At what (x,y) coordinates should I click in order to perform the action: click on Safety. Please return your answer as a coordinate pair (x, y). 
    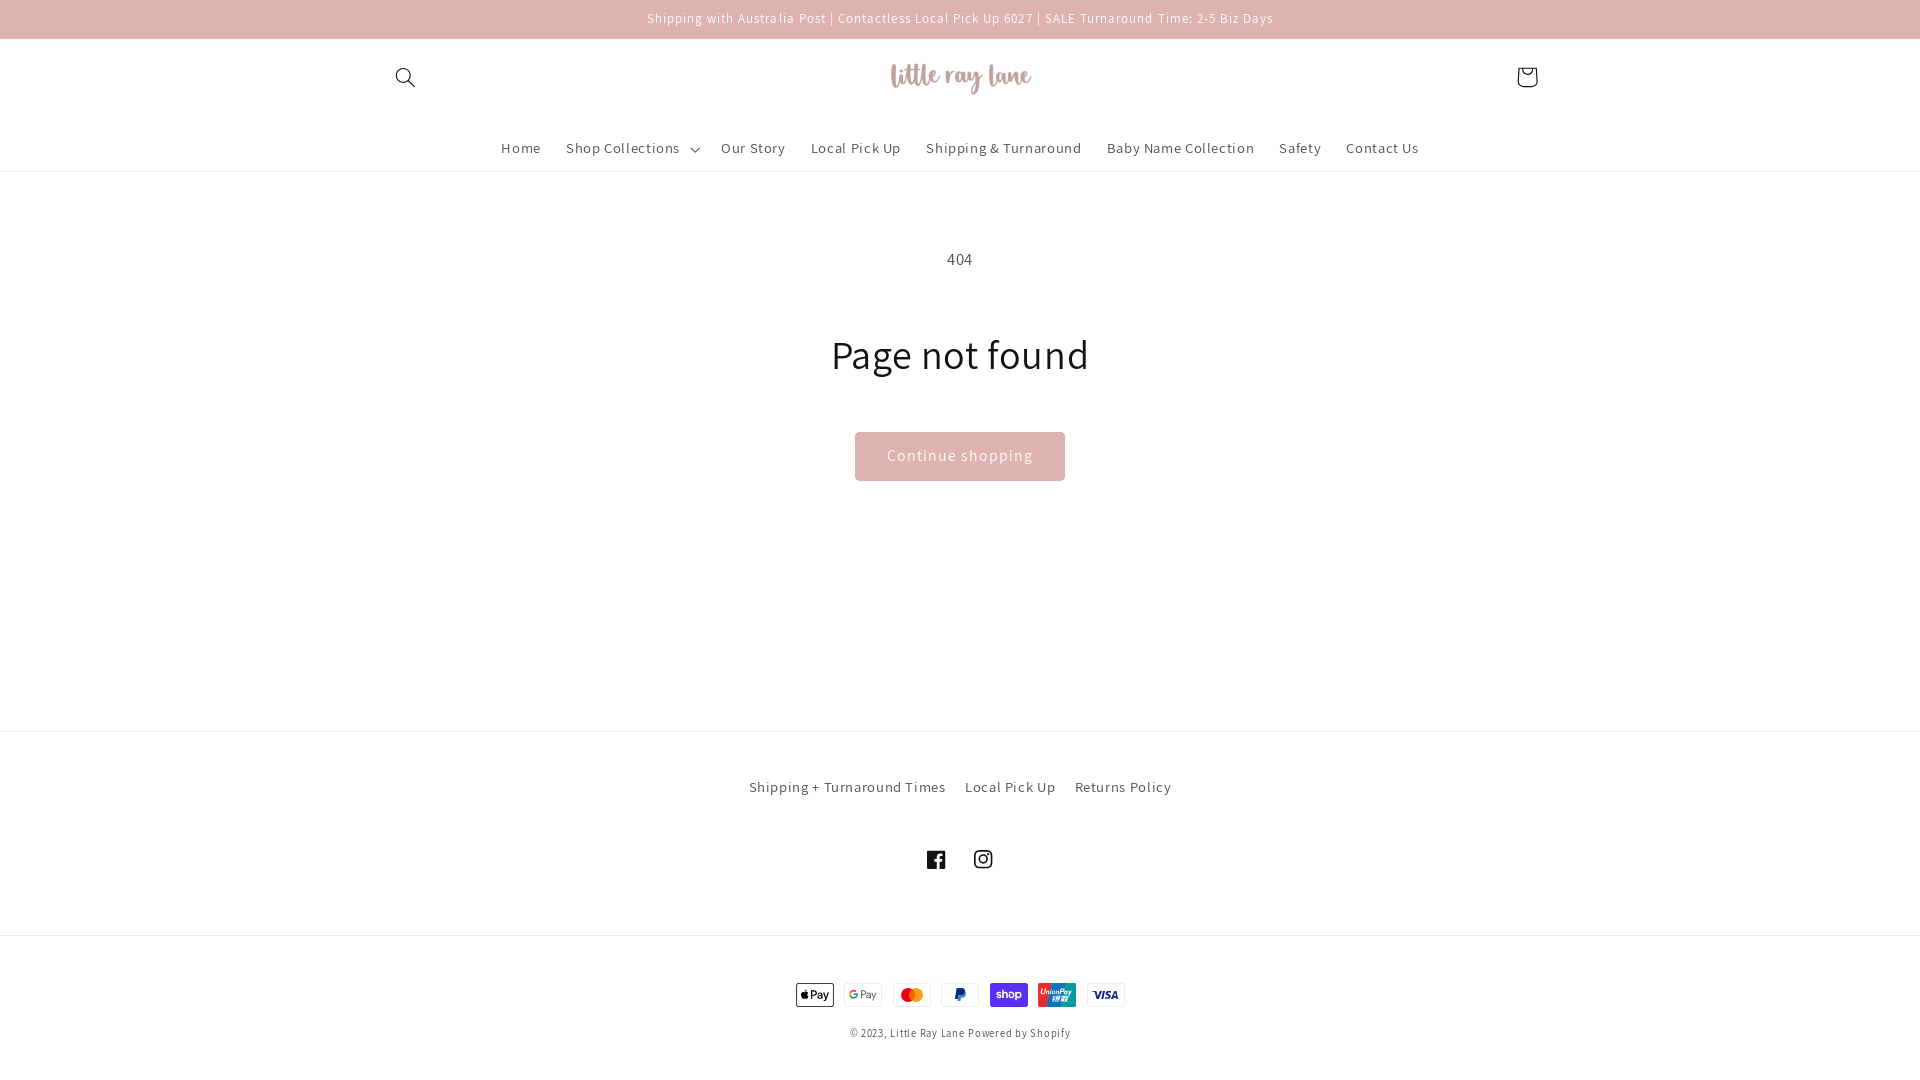
    Looking at the image, I should click on (1300, 149).